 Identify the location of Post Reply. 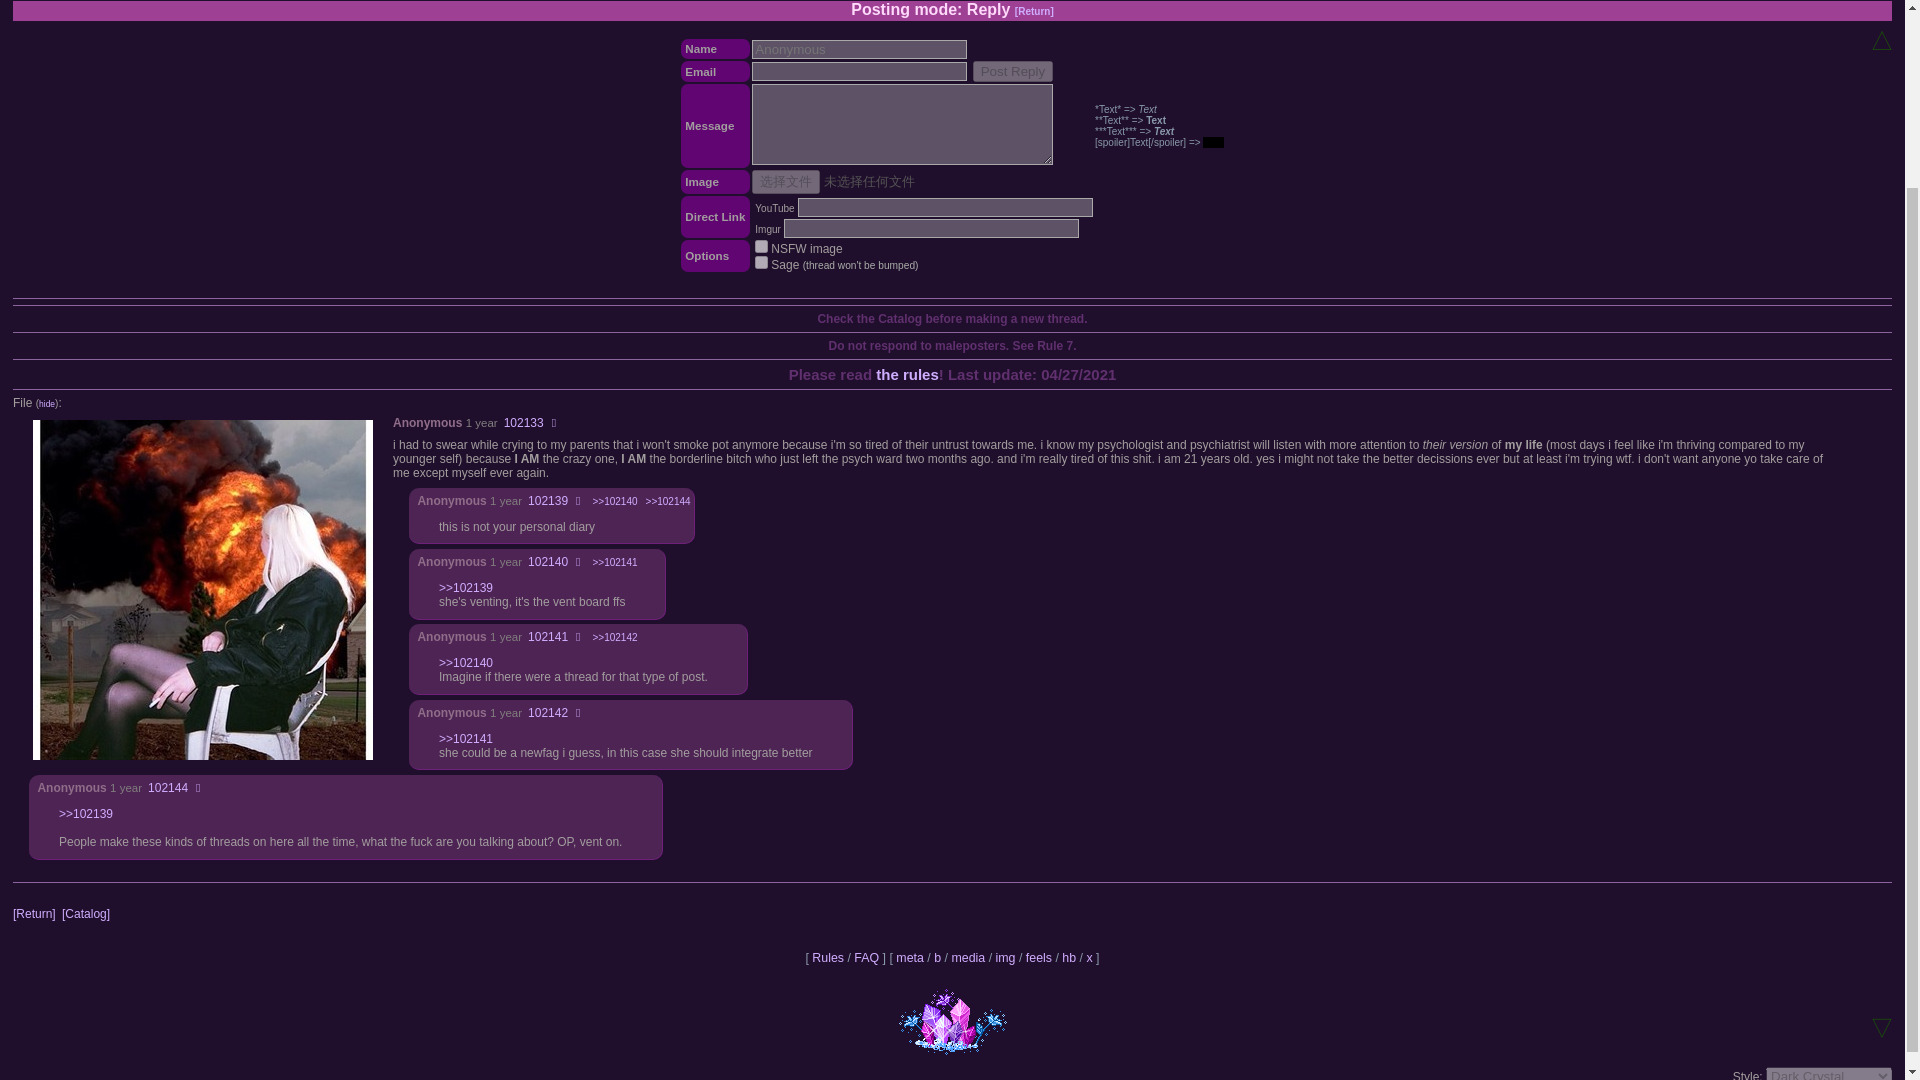
(1012, 71).